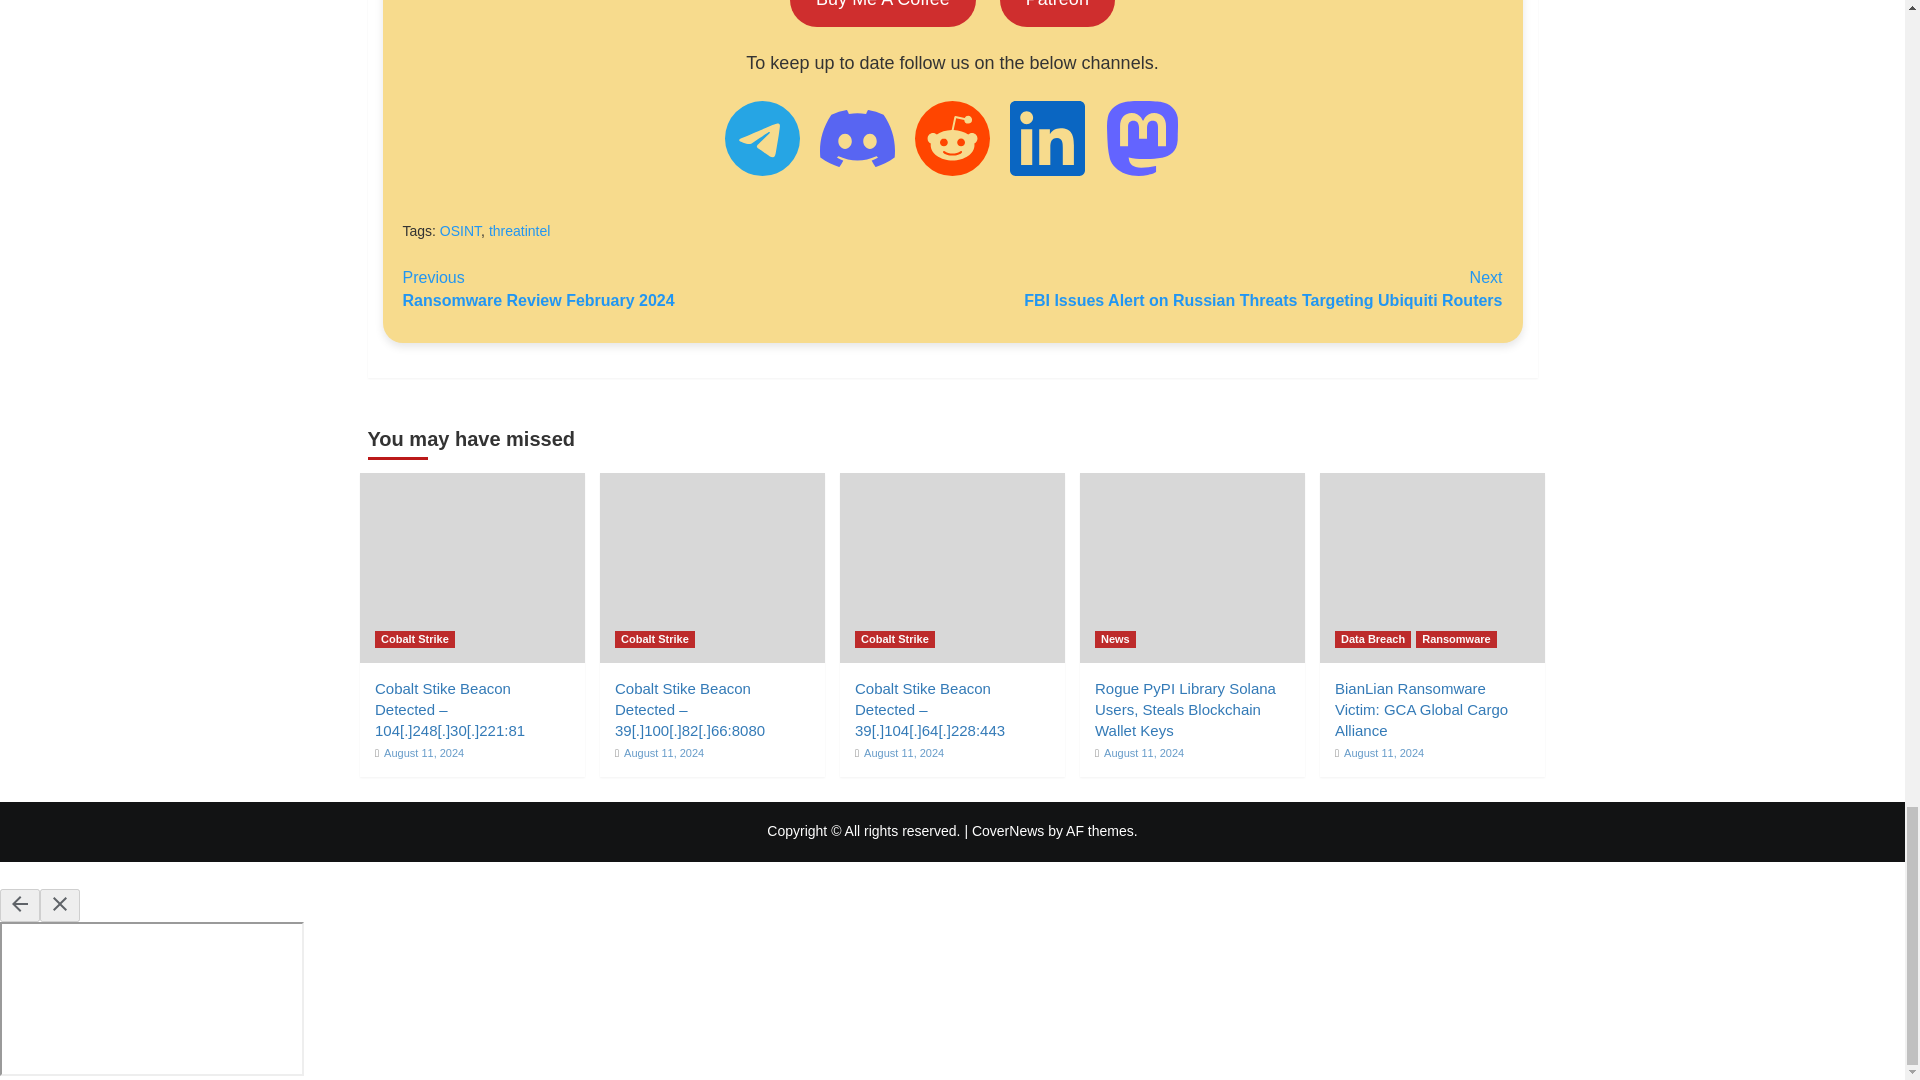 Image resolution: width=1920 pixels, height=1080 pixels. Describe the element at coordinates (1142, 138) in the screenshot. I see `Mastodon` at that location.